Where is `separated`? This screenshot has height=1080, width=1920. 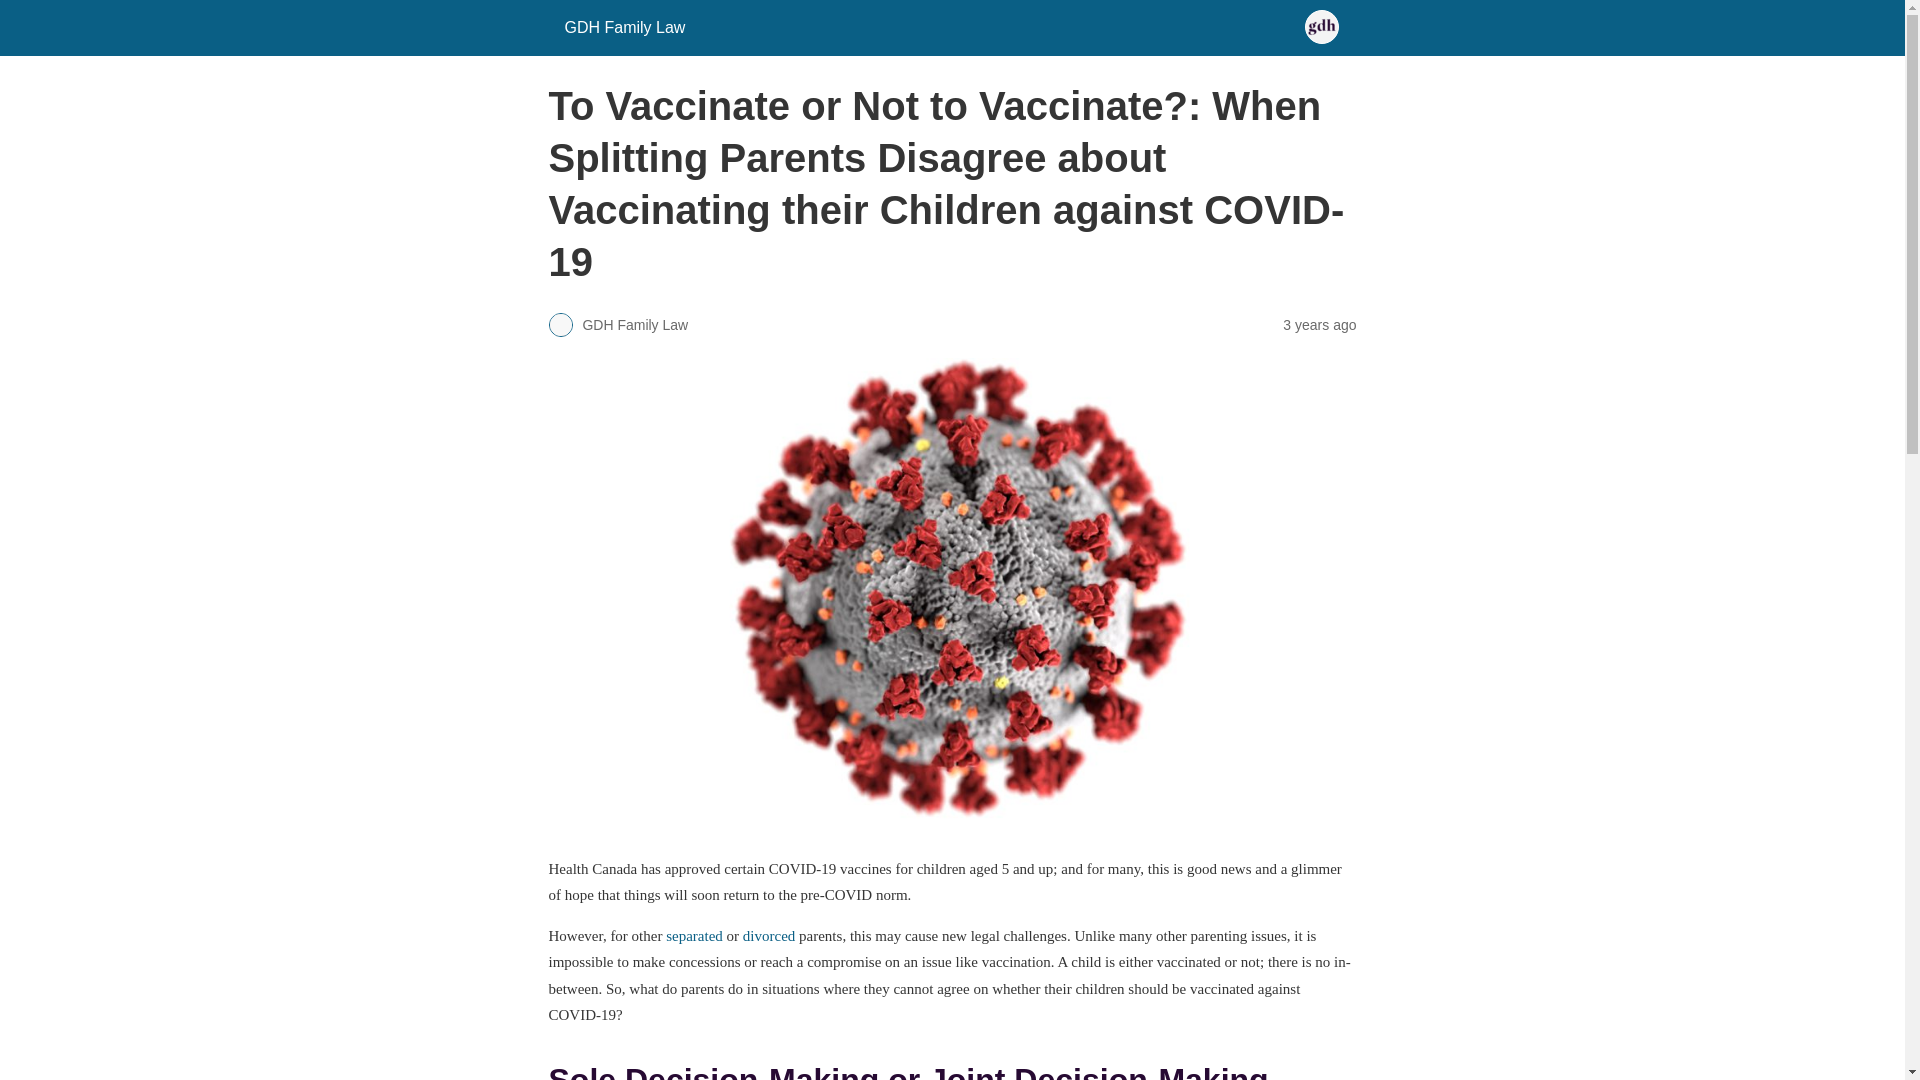
separated is located at coordinates (694, 935).